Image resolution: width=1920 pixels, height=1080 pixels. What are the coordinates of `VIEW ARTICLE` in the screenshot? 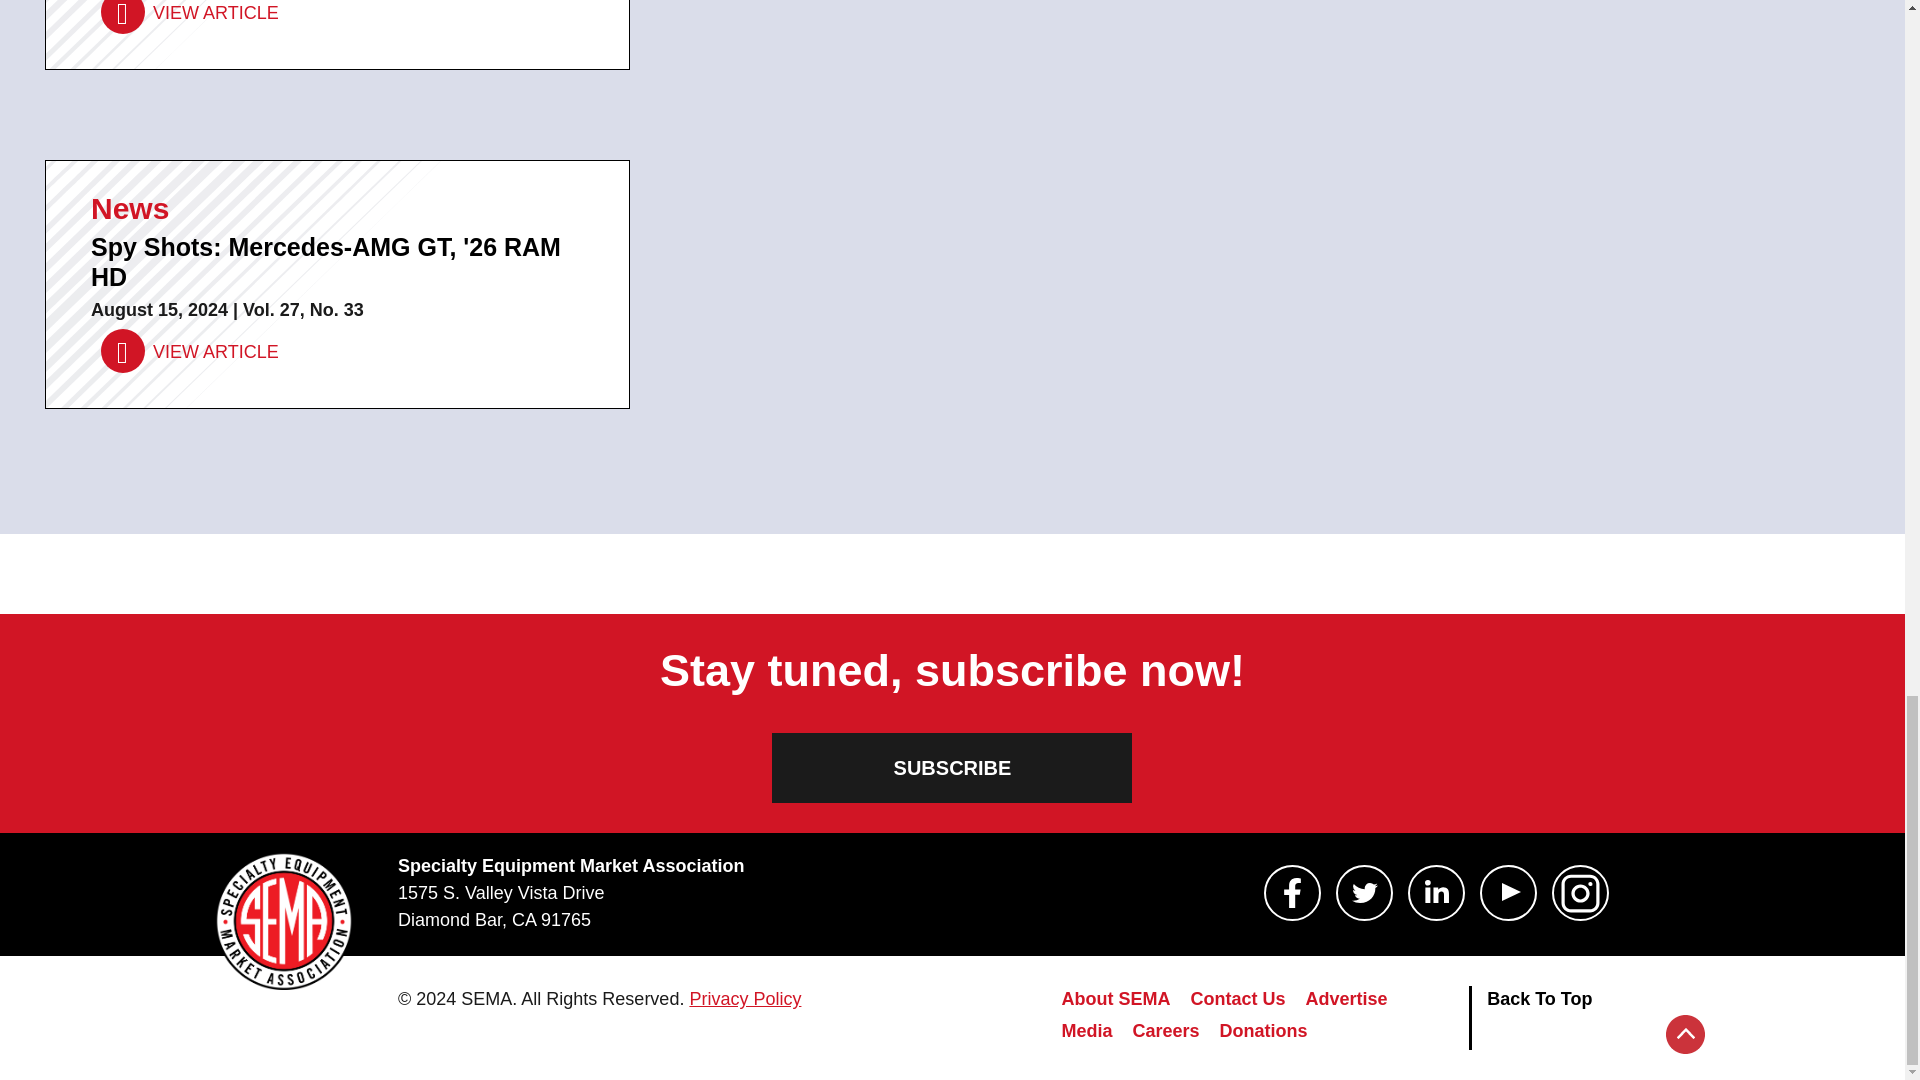 It's located at (190, 351).